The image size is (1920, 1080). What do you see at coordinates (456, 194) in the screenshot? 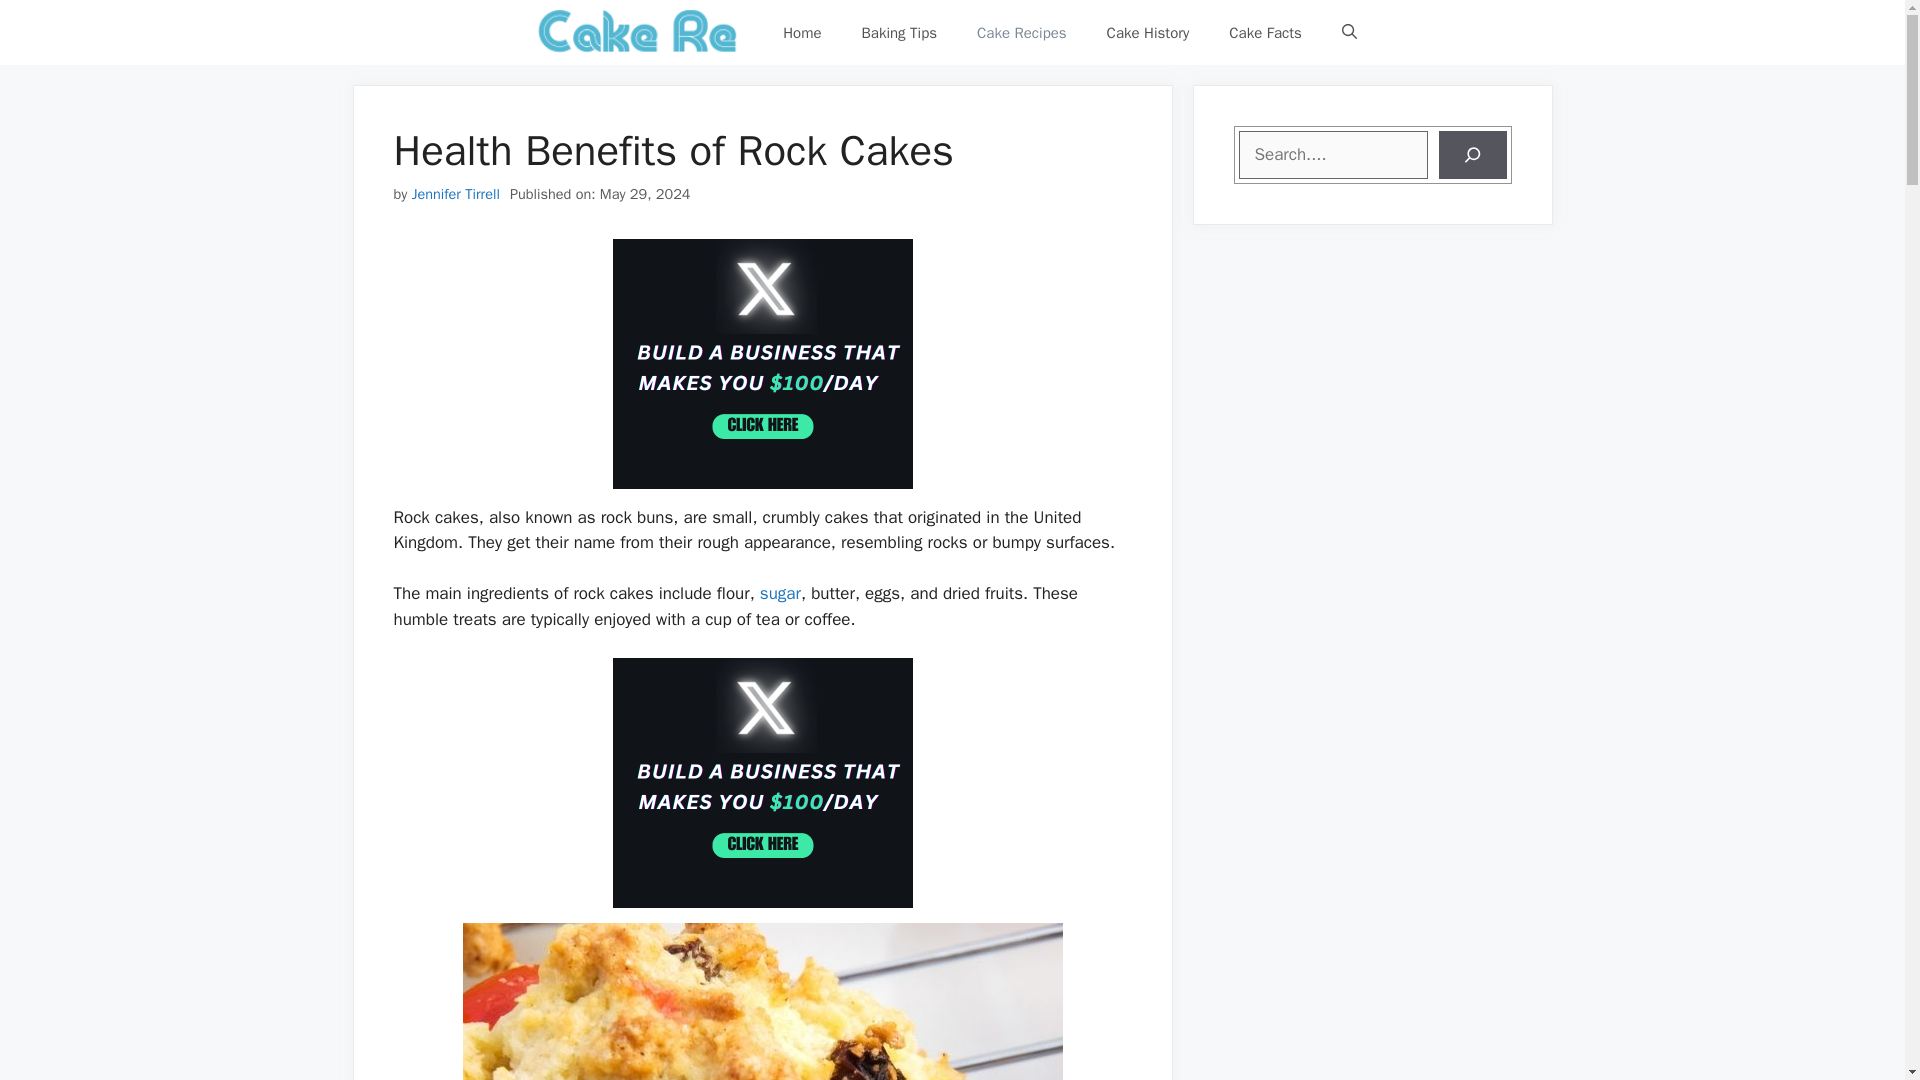
I see `View all posts by Jennifer Tirrell` at bounding box center [456, 194].